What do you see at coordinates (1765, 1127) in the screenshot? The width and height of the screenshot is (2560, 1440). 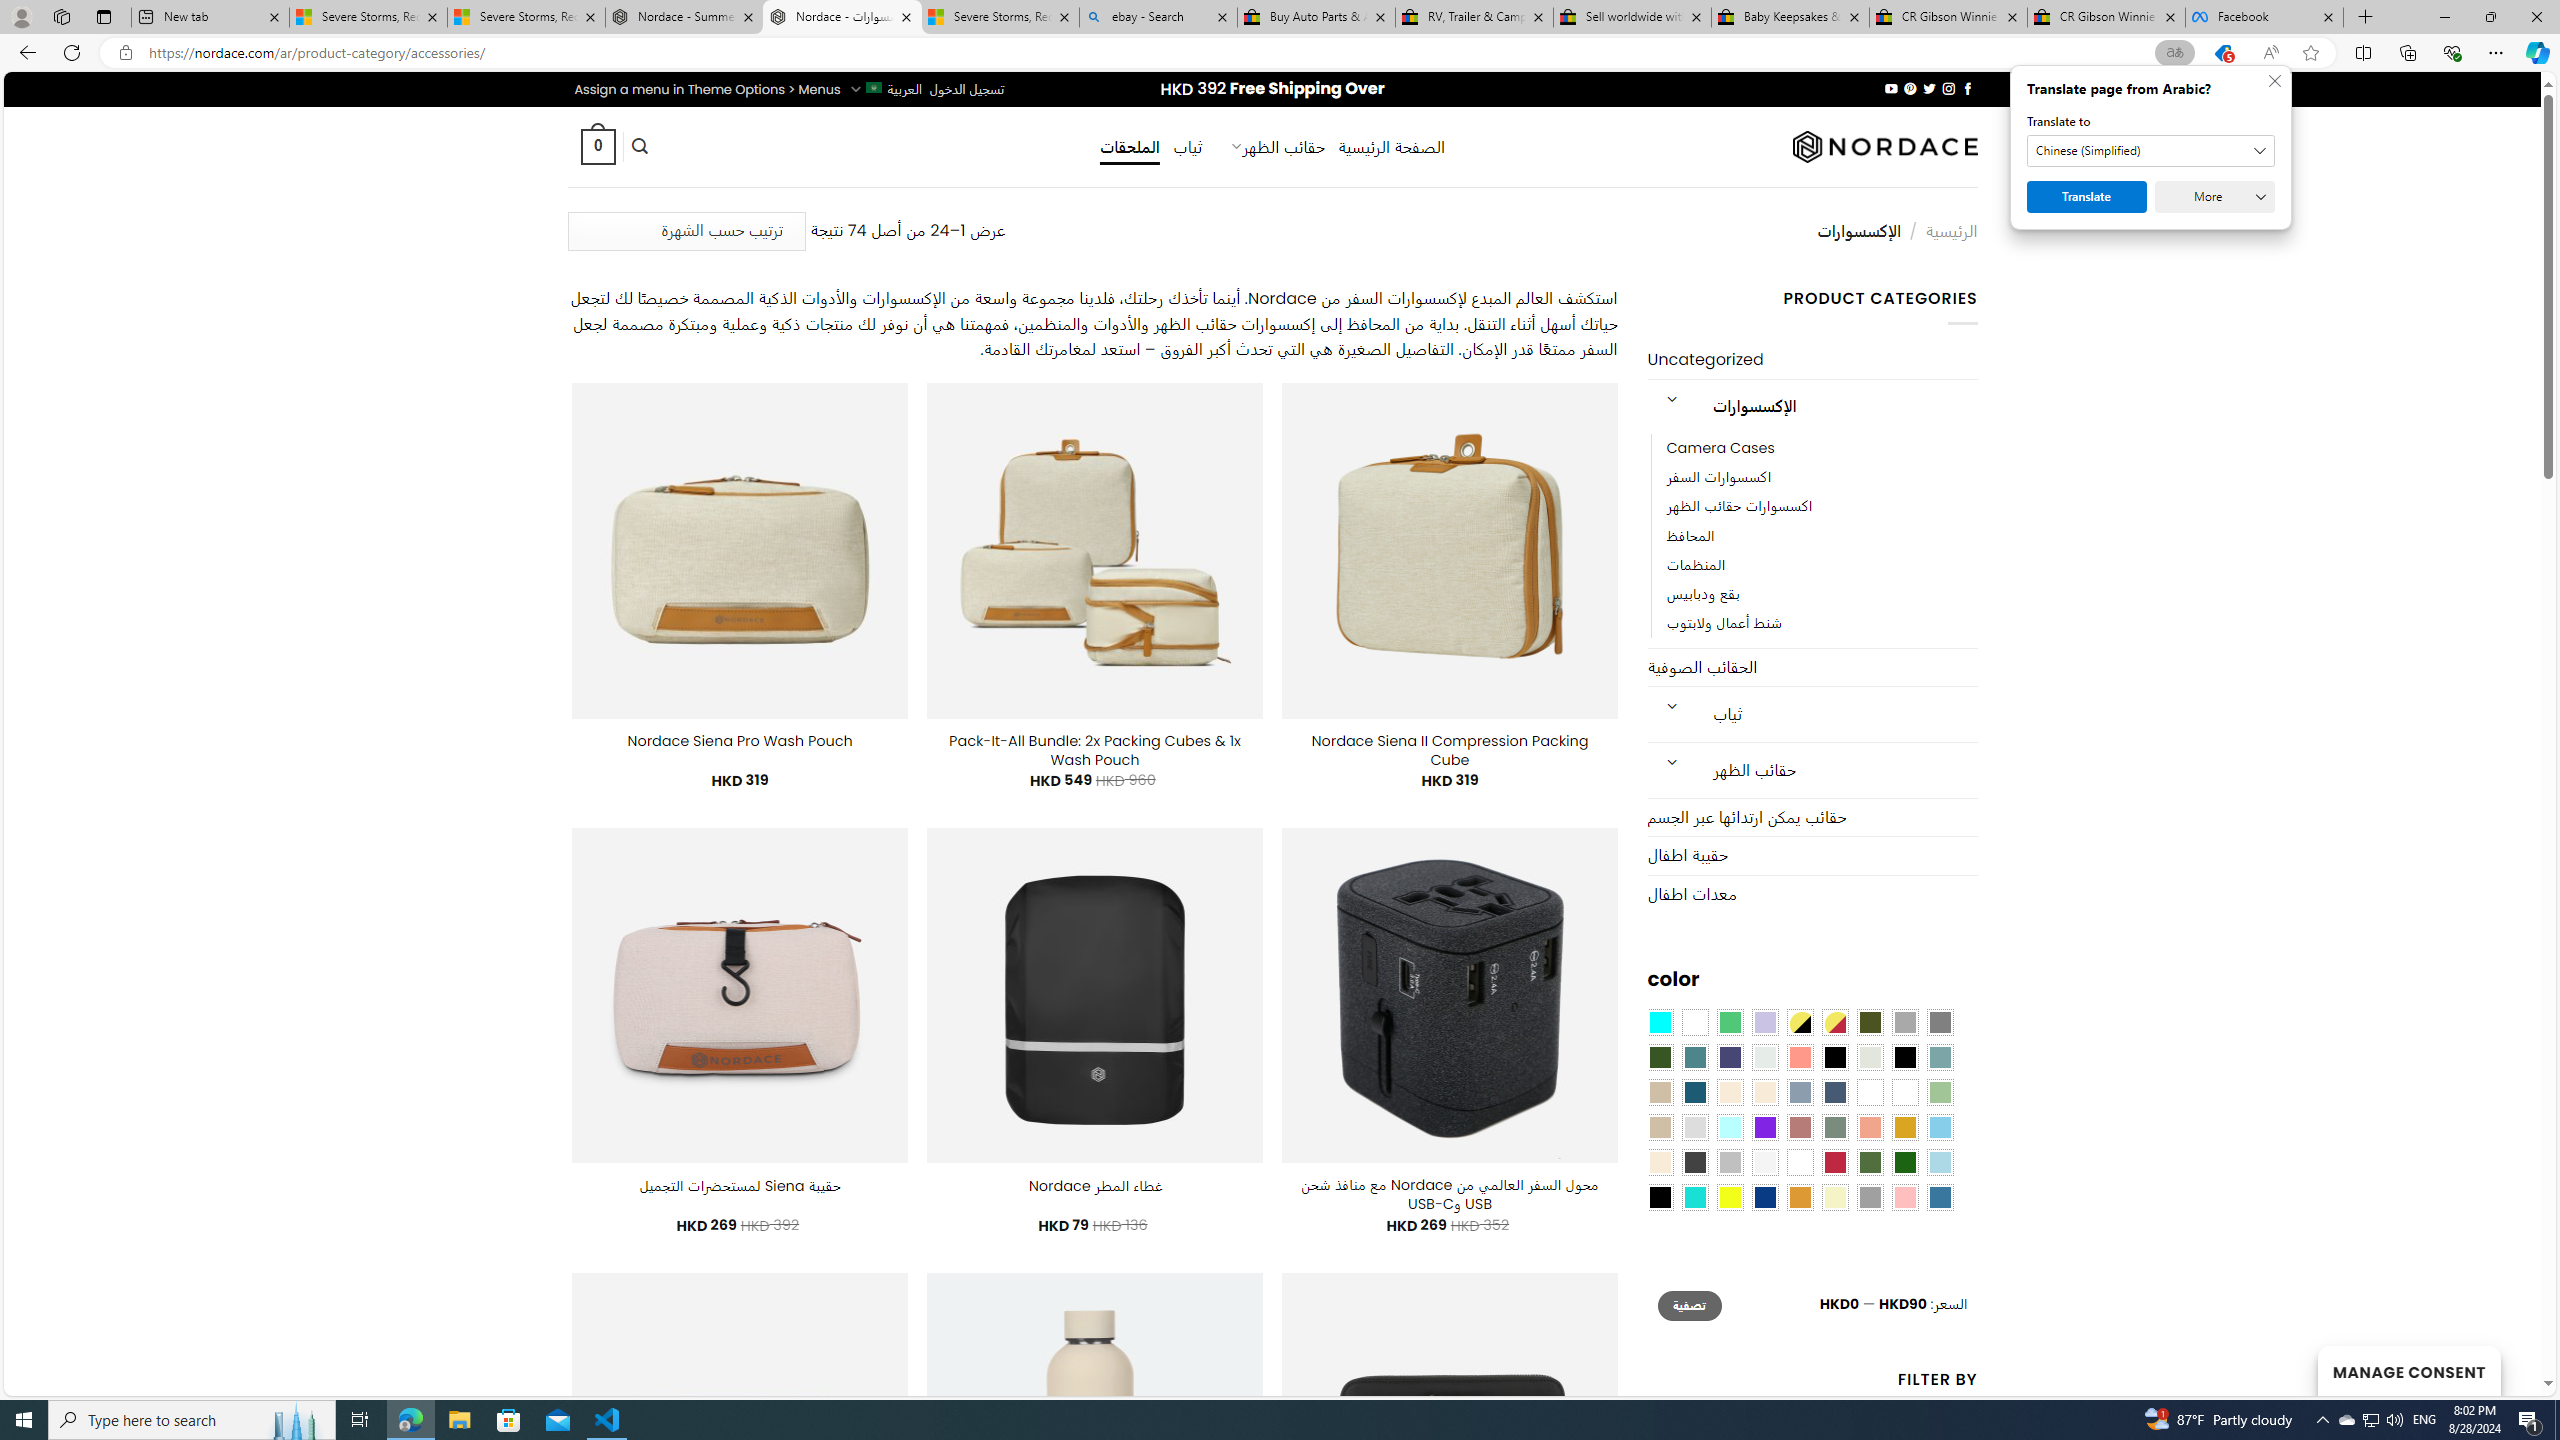 I see `Purple` at bounding box center [1765, 1127].